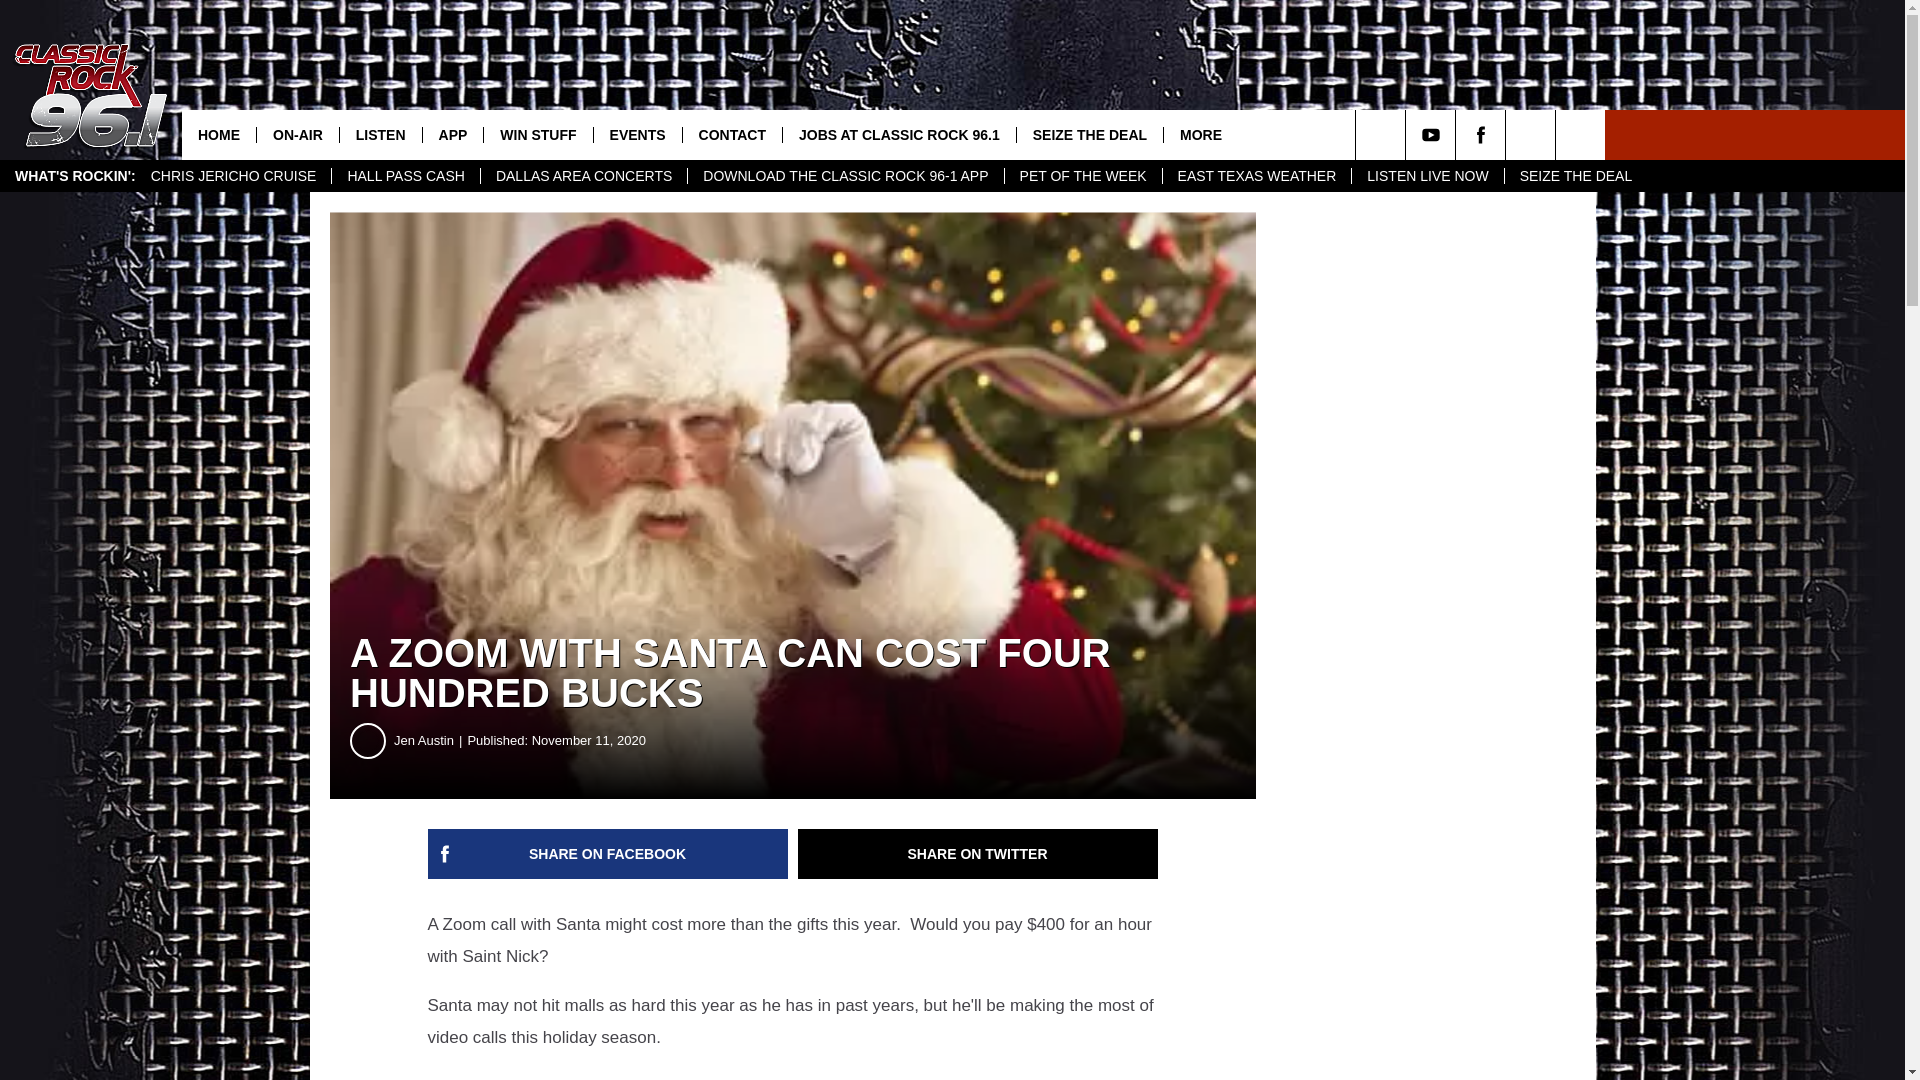 This screenshot has height=1080, width=1920. I want to click on DOWNLOAD THE CLASSIC ROCK 96-1 APP, so click(844, 176).